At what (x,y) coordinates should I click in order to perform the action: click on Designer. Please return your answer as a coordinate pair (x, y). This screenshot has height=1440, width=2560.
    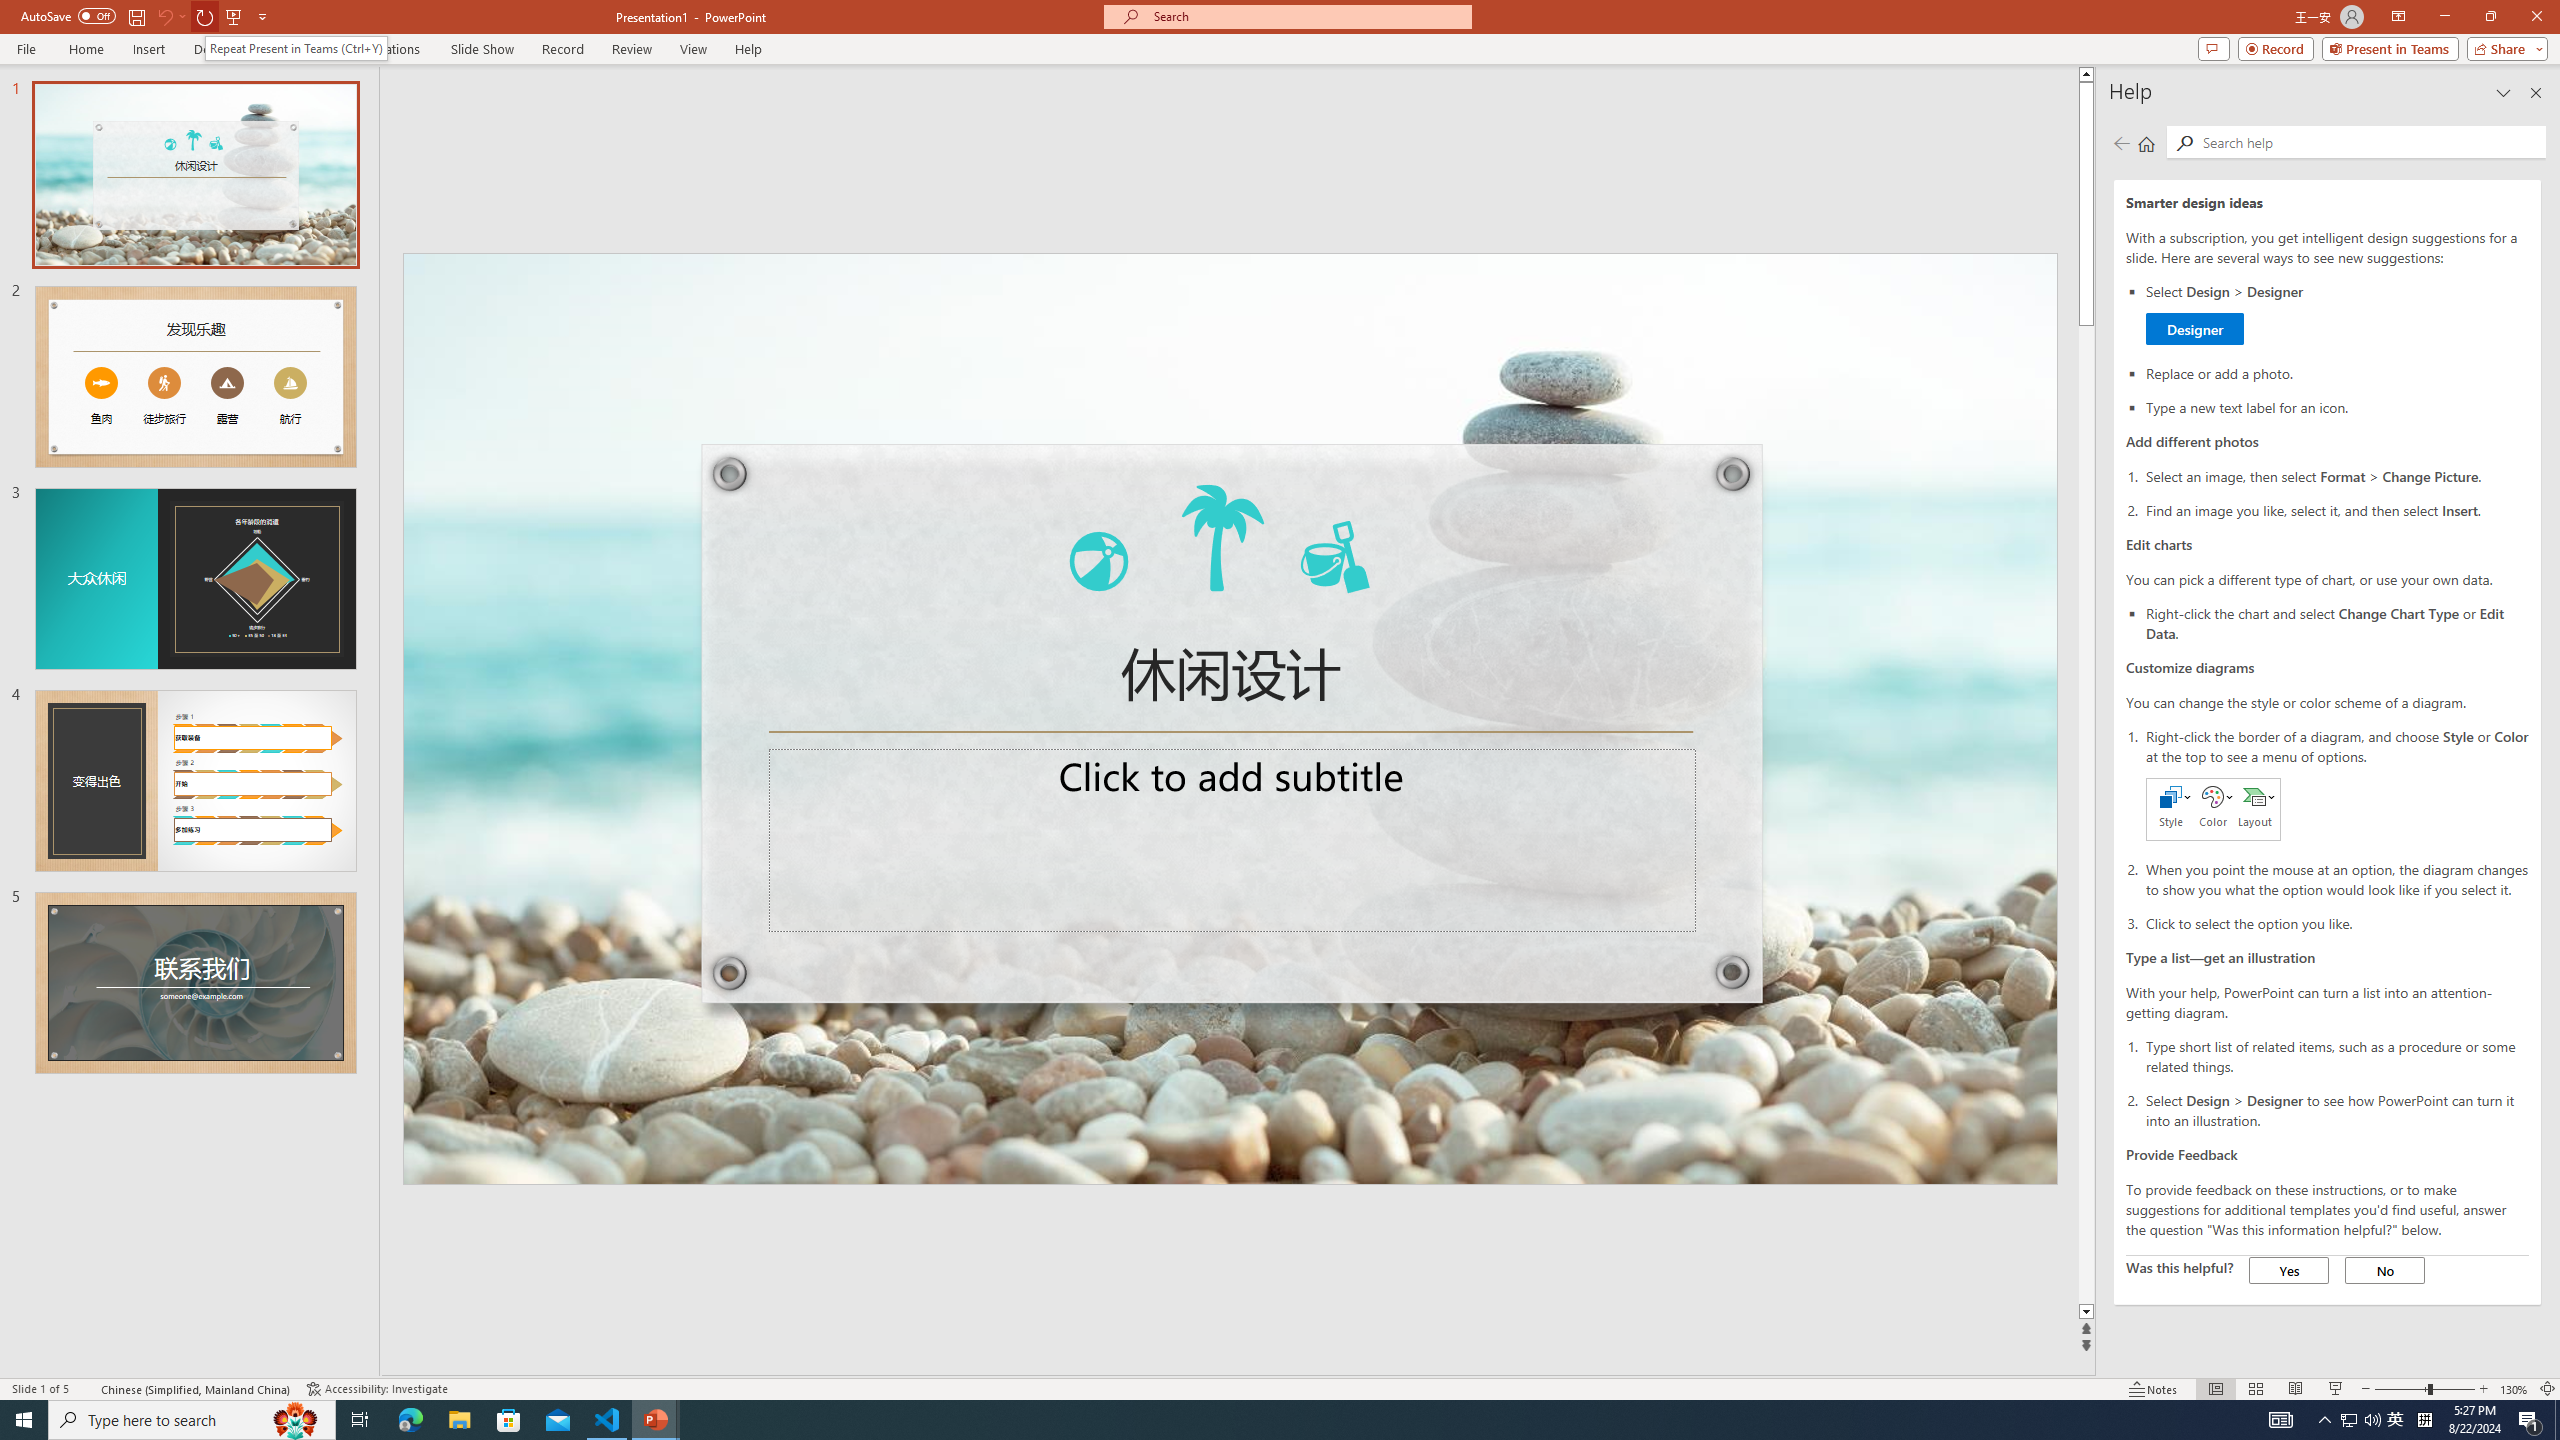
    Looking at the image, I should click on (2195, 328).